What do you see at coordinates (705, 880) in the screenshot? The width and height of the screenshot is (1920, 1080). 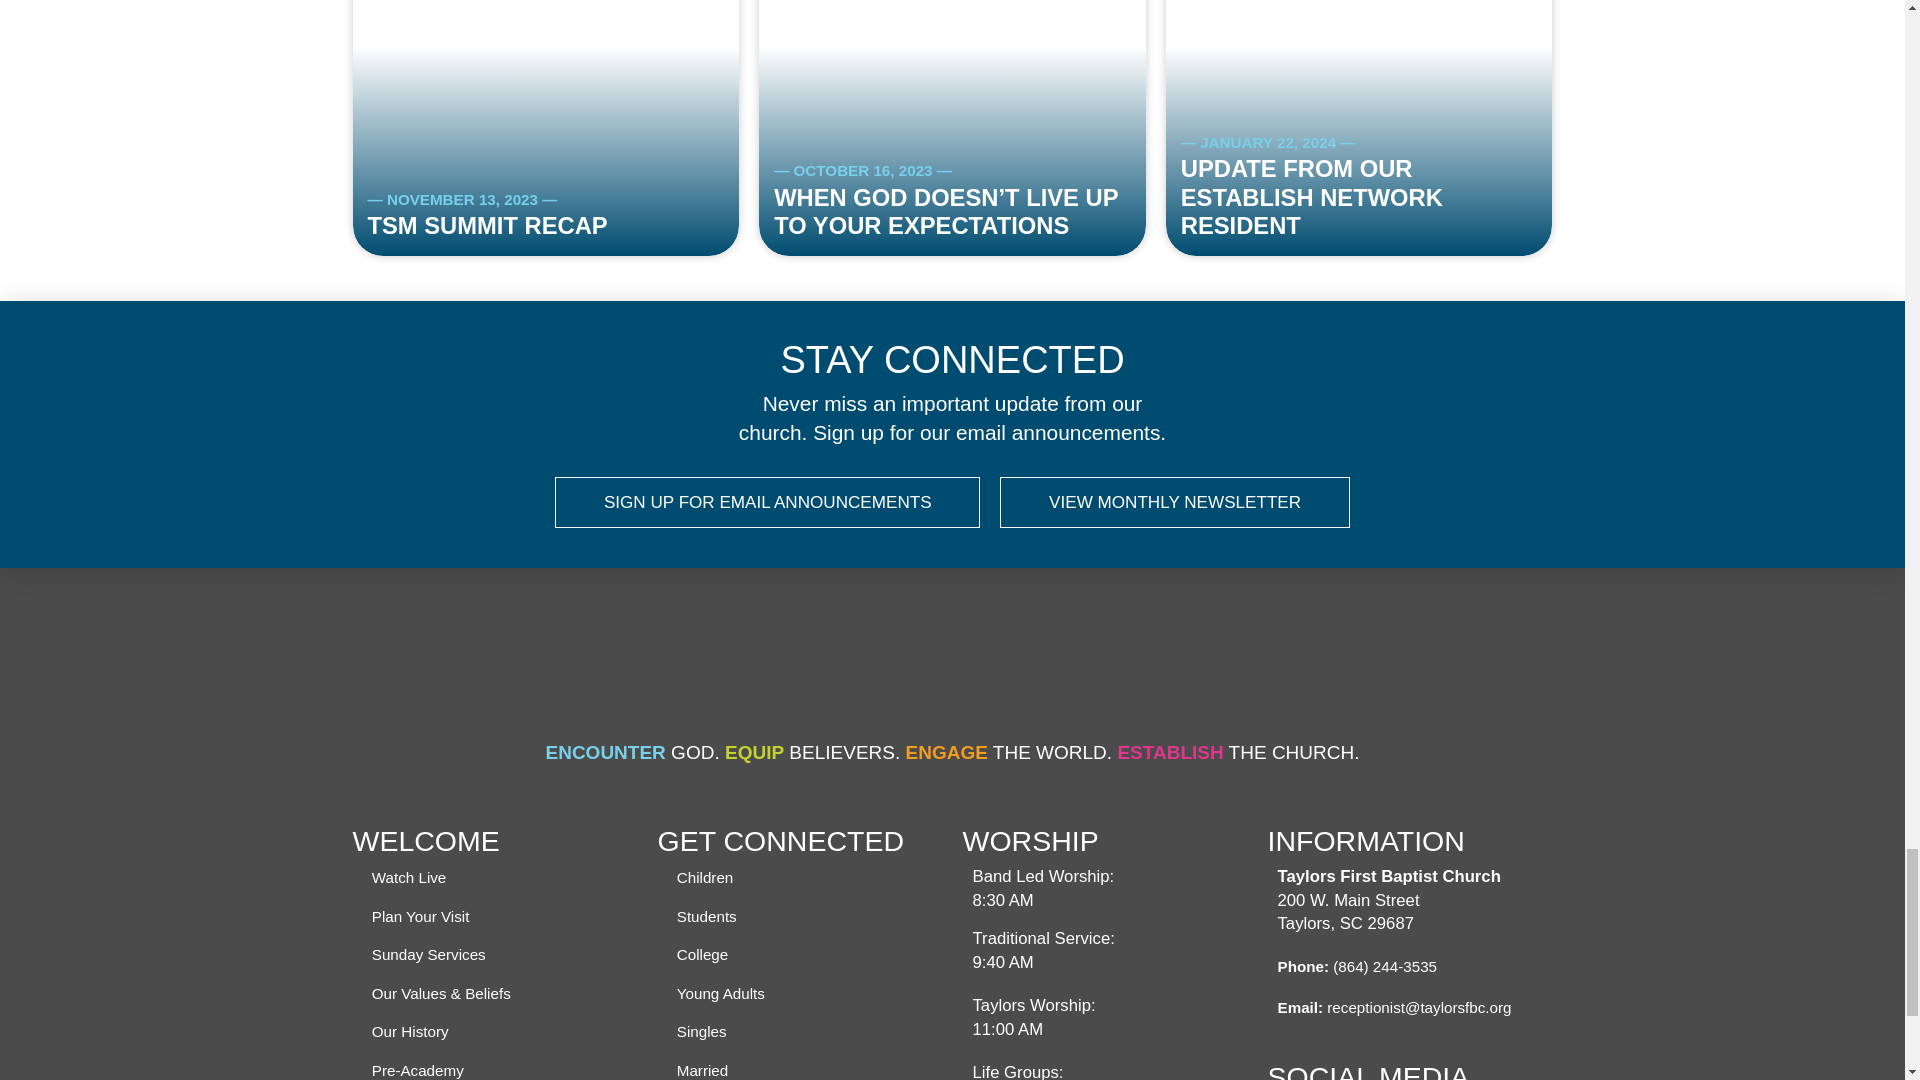 I see `Children` at bounding box center [705, 880].